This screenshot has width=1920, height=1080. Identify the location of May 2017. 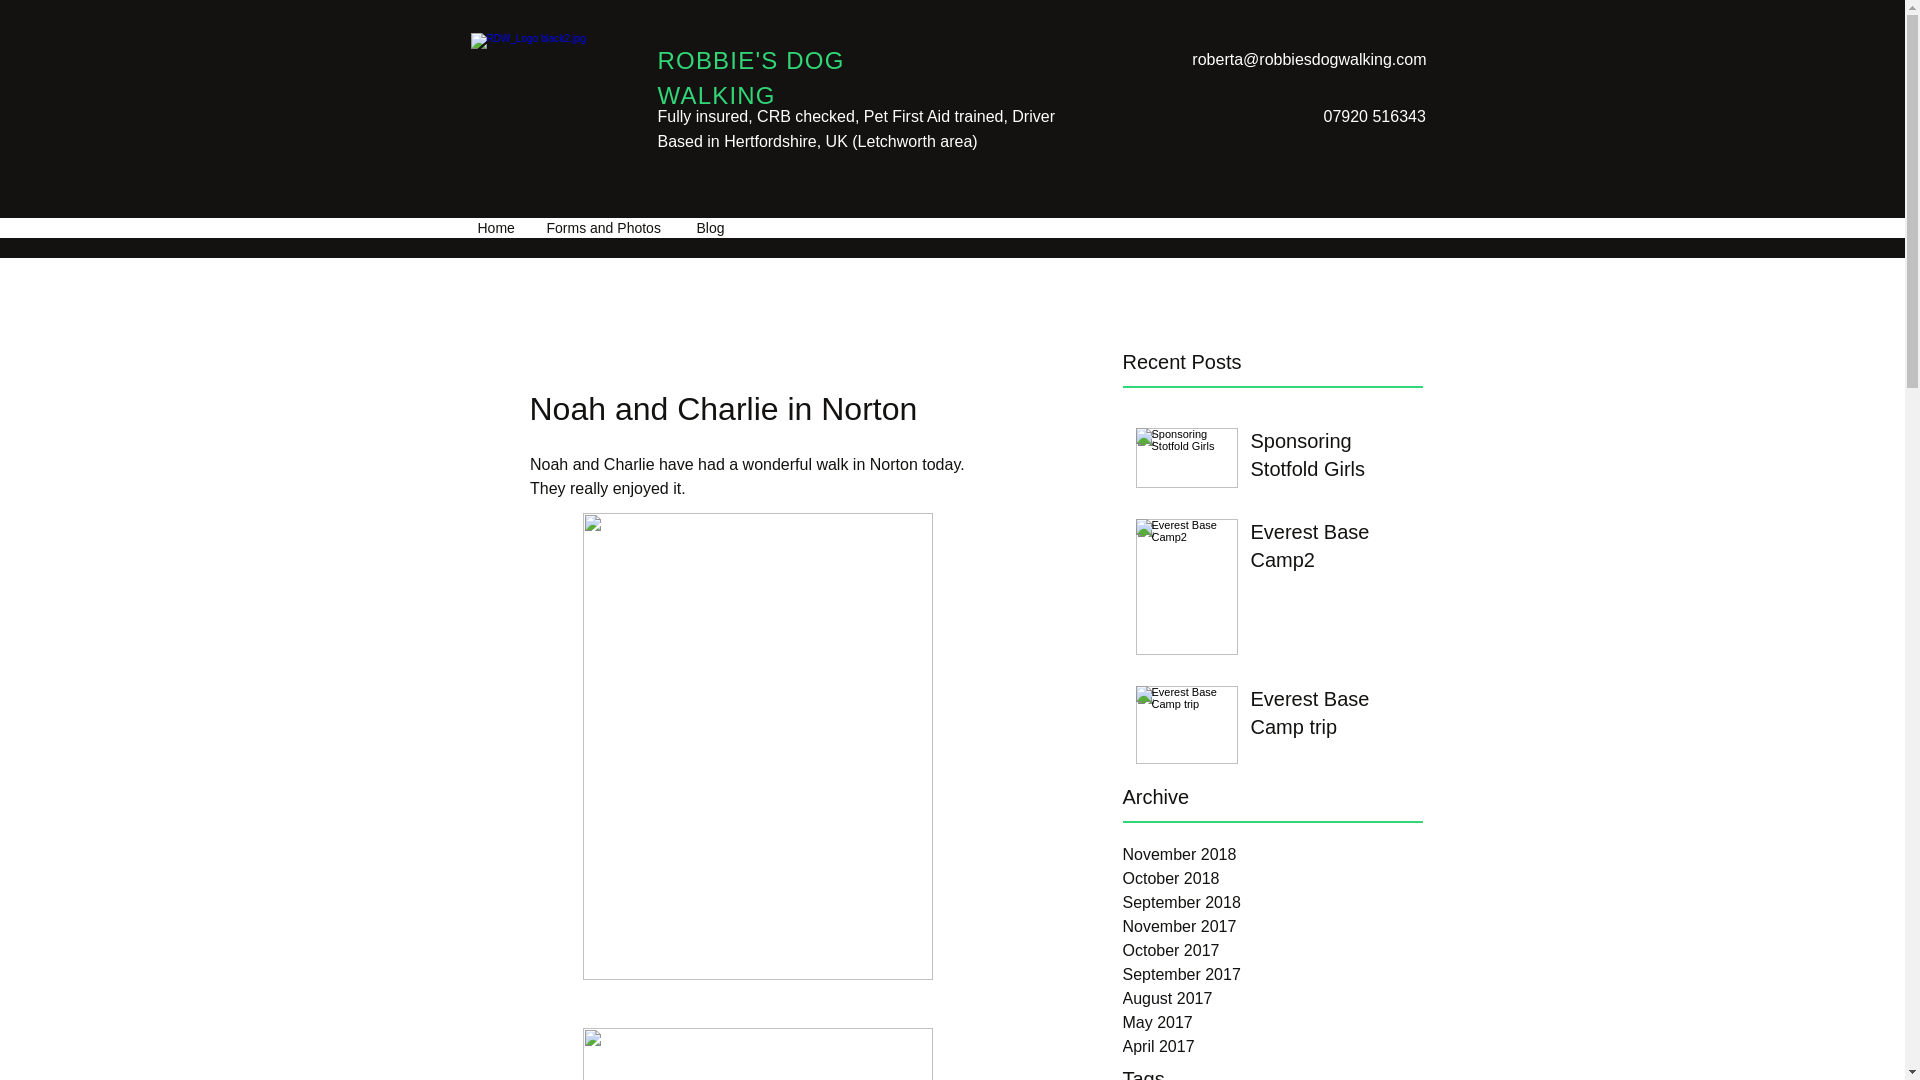
(1272, 1022).